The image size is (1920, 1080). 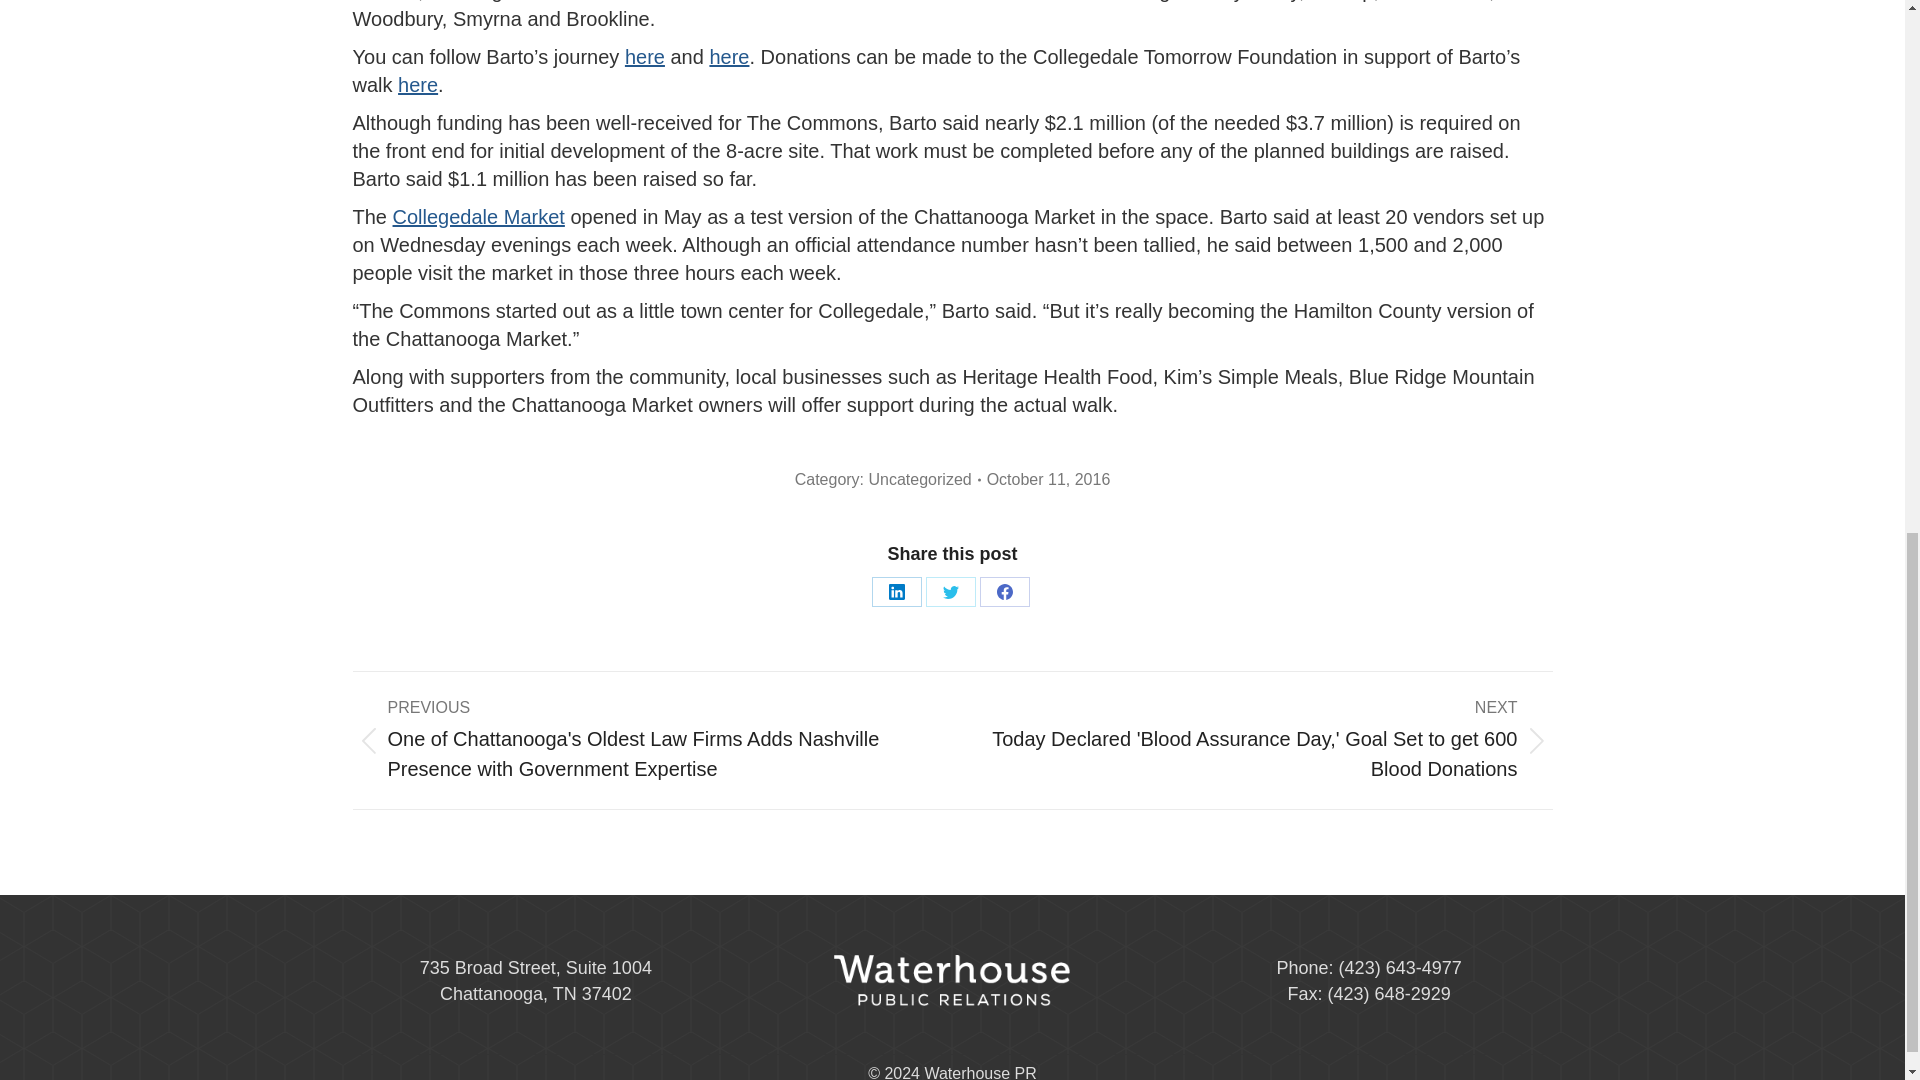 I want to click on here, so click(x=417, y=85).